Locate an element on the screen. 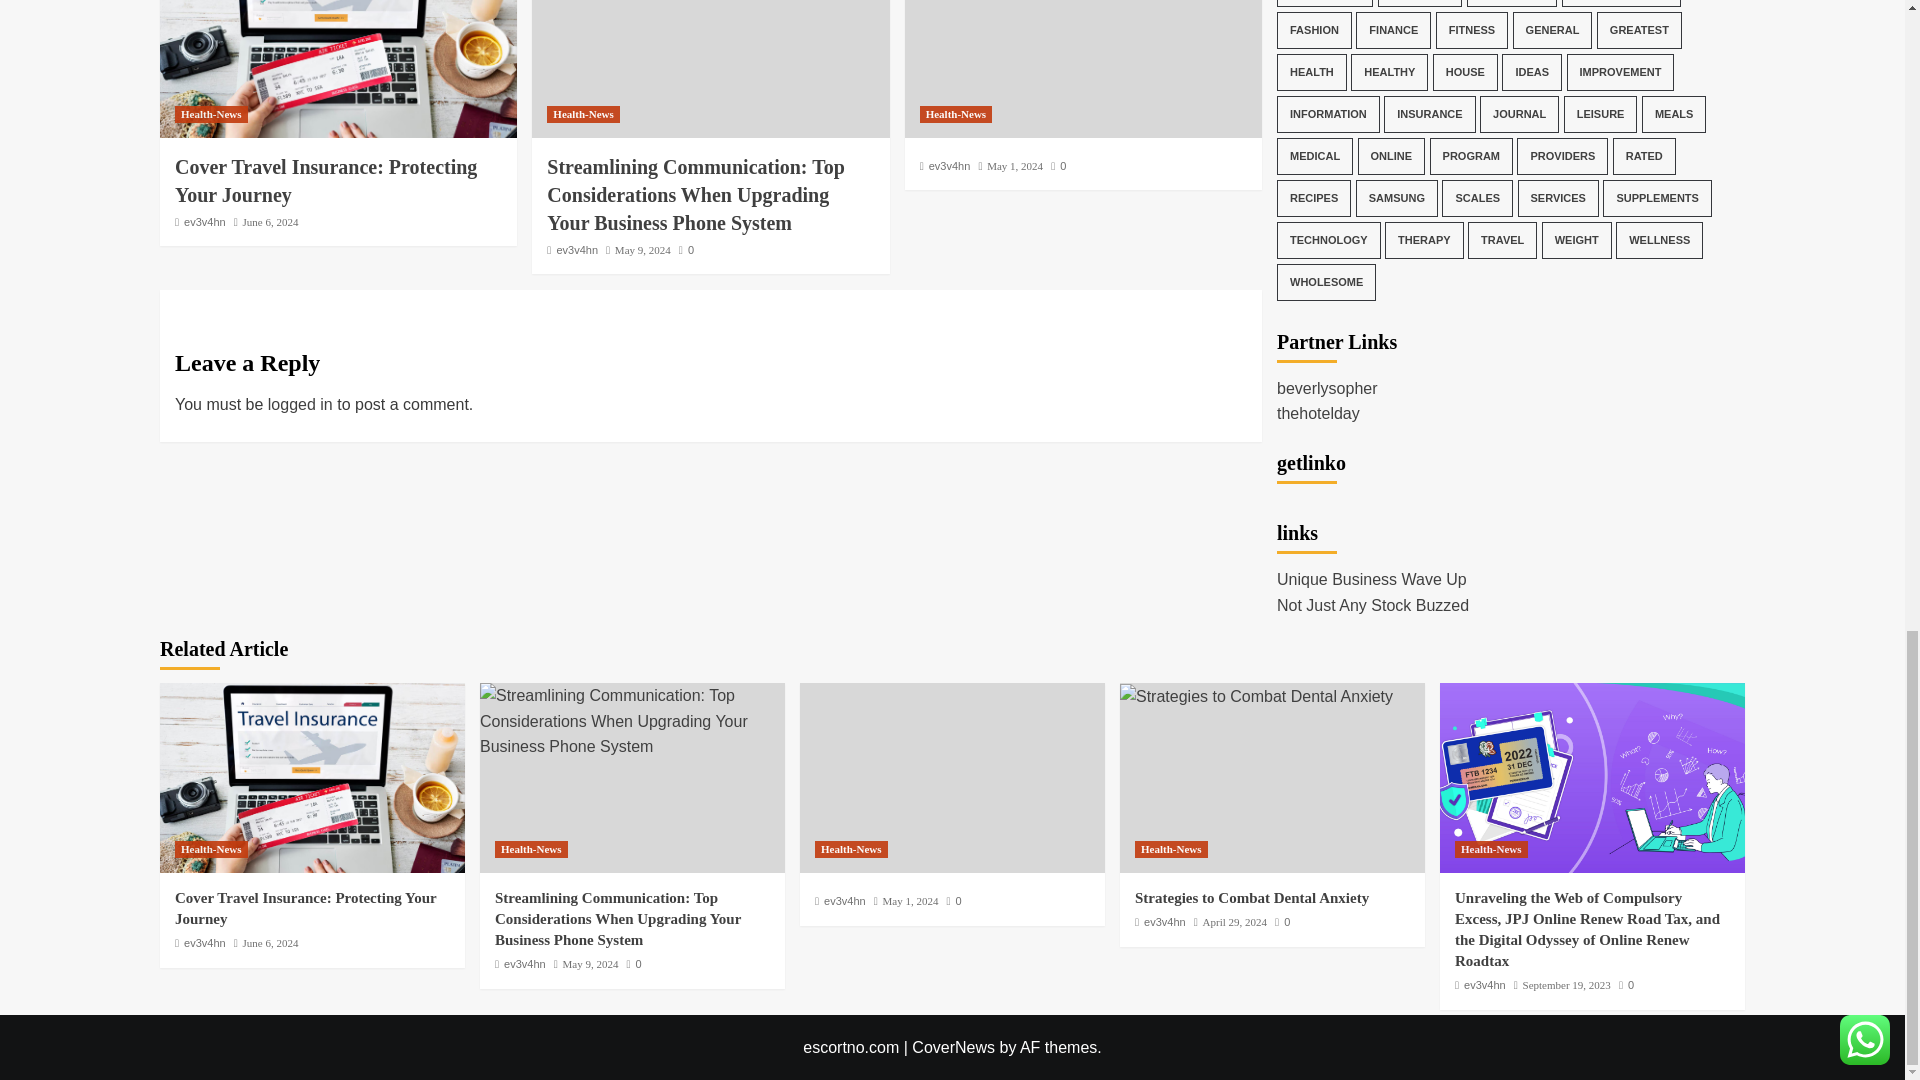 The height and width of the screenshot is (1080, 1920). Cover Travel Insurance: Protecting Your Journey is located at coordinates (325, 180).